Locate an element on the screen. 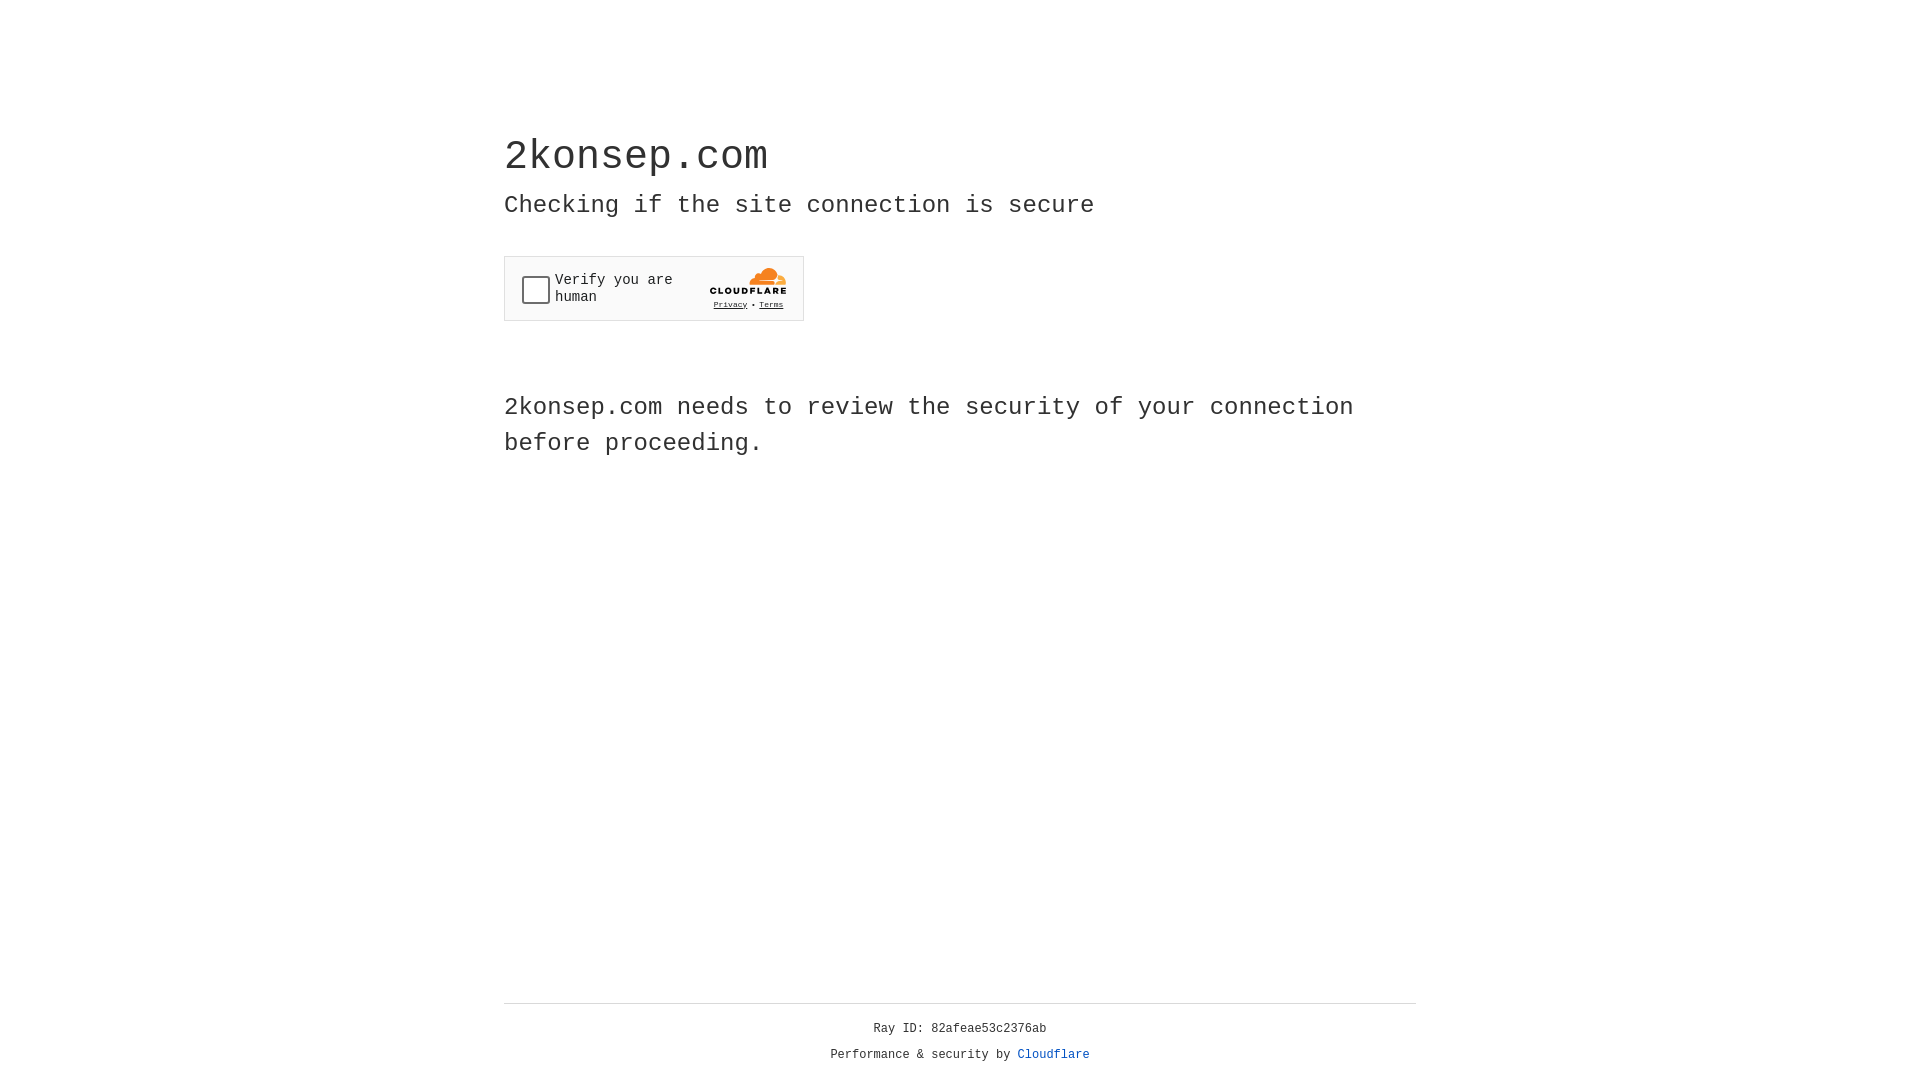 The image size is (1920, 1080). Cloudflare is located at coordinates (1054, 1055).